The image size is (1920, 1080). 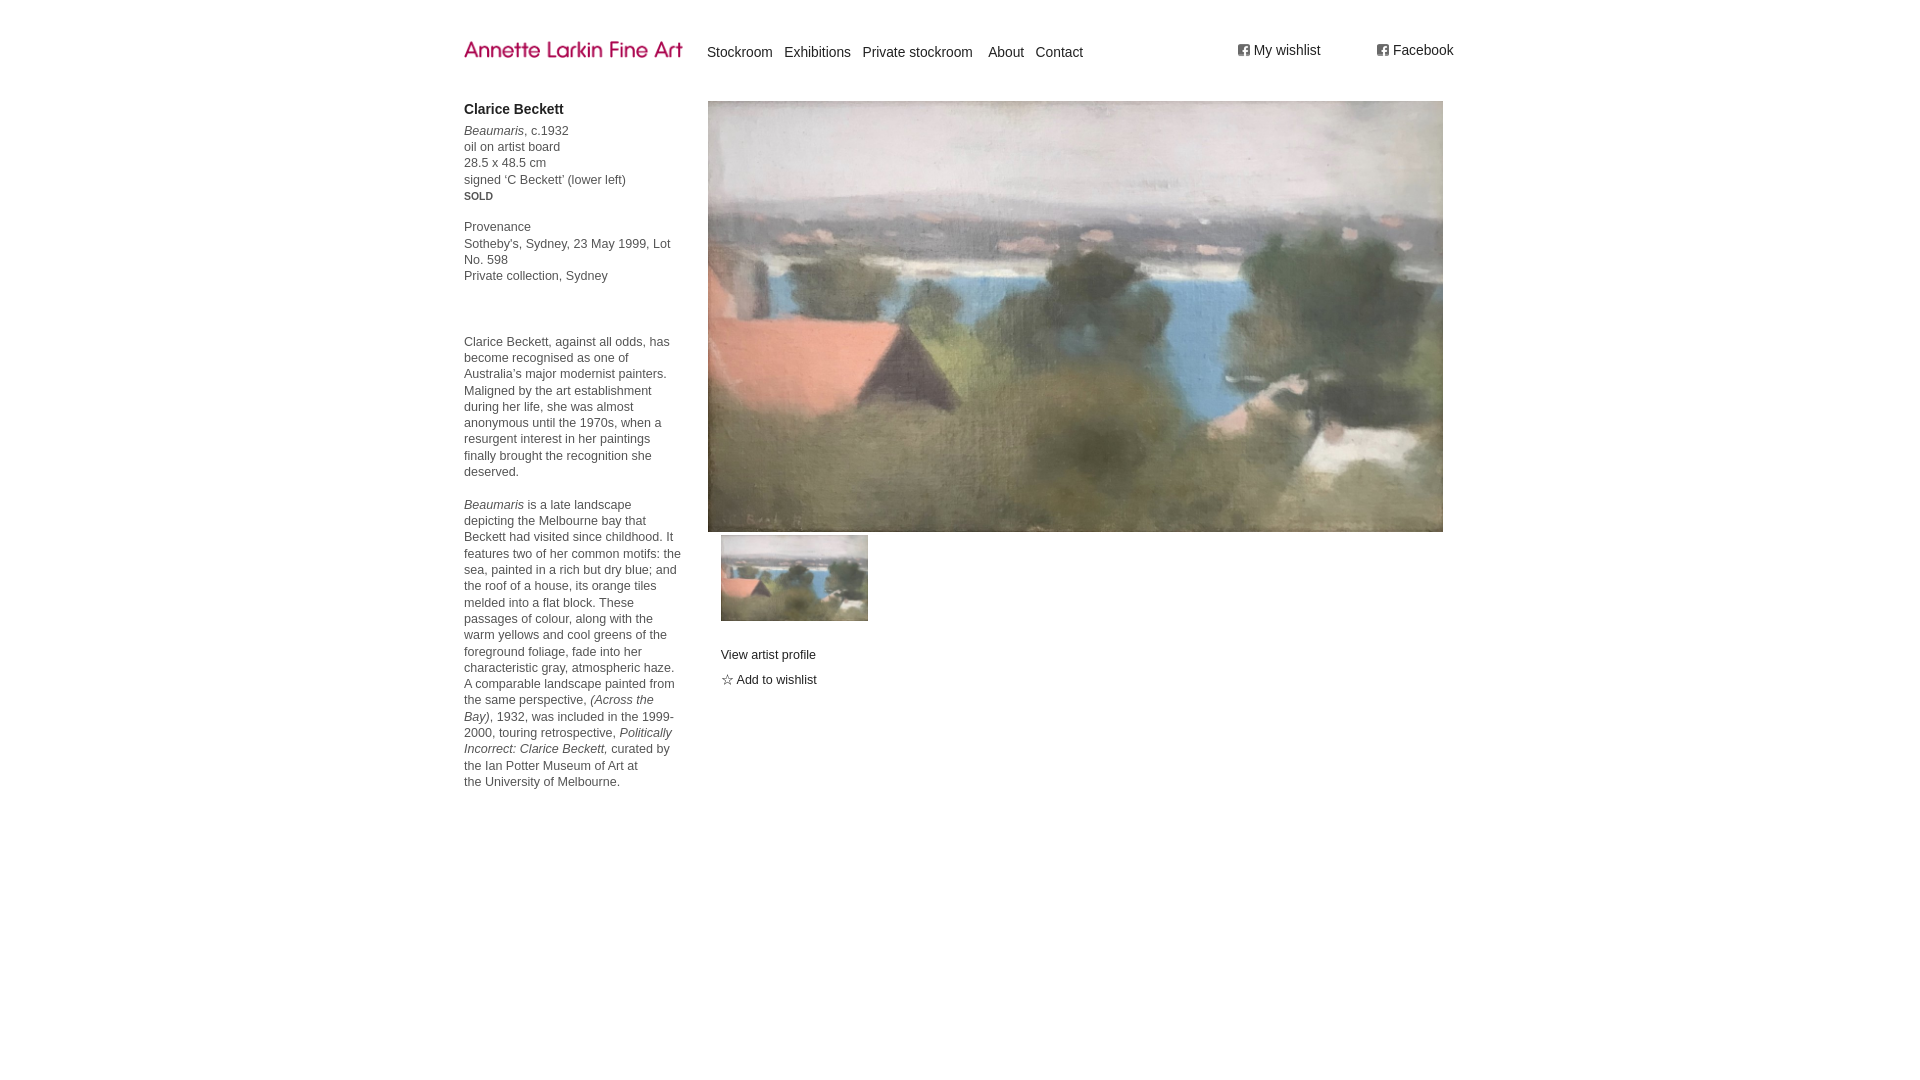 I want to click on Private stockroom, so click(x=916, y=52).